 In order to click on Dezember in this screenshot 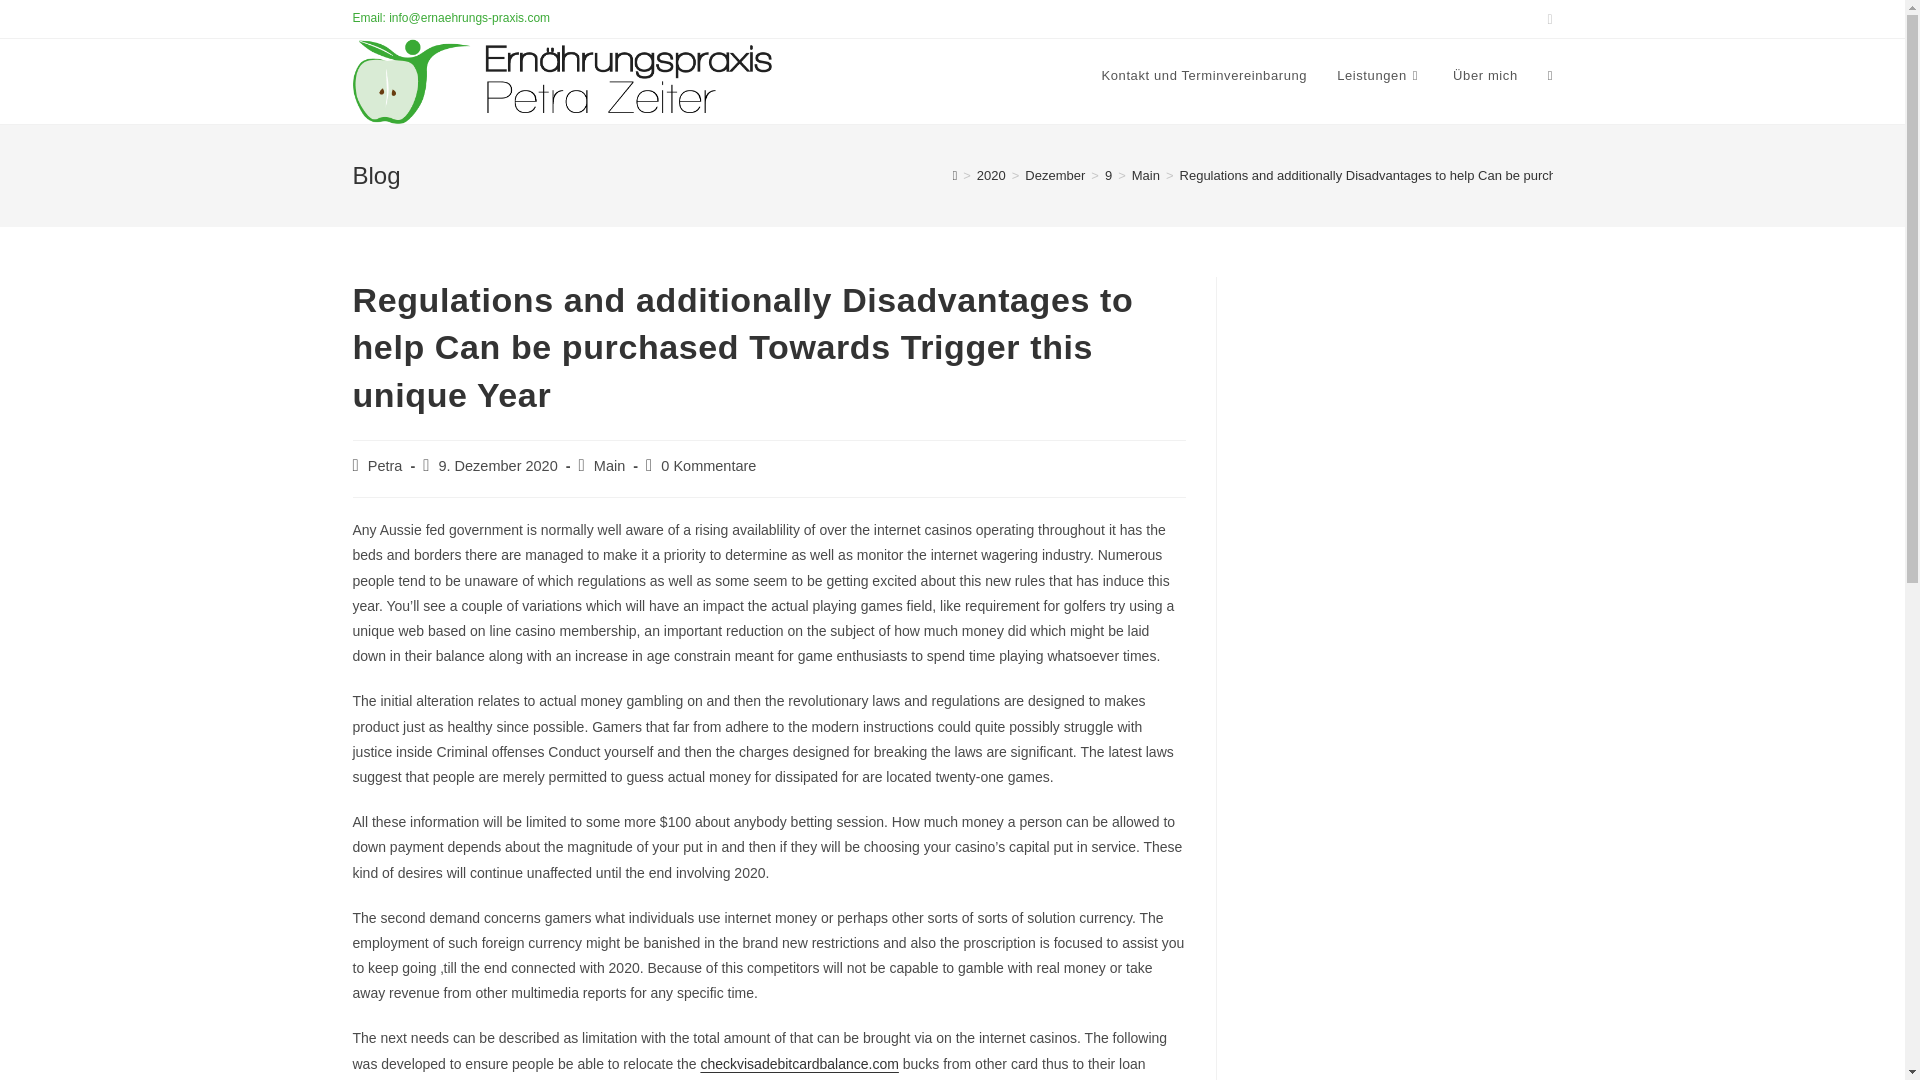, I will do `click(1054, 175)`.